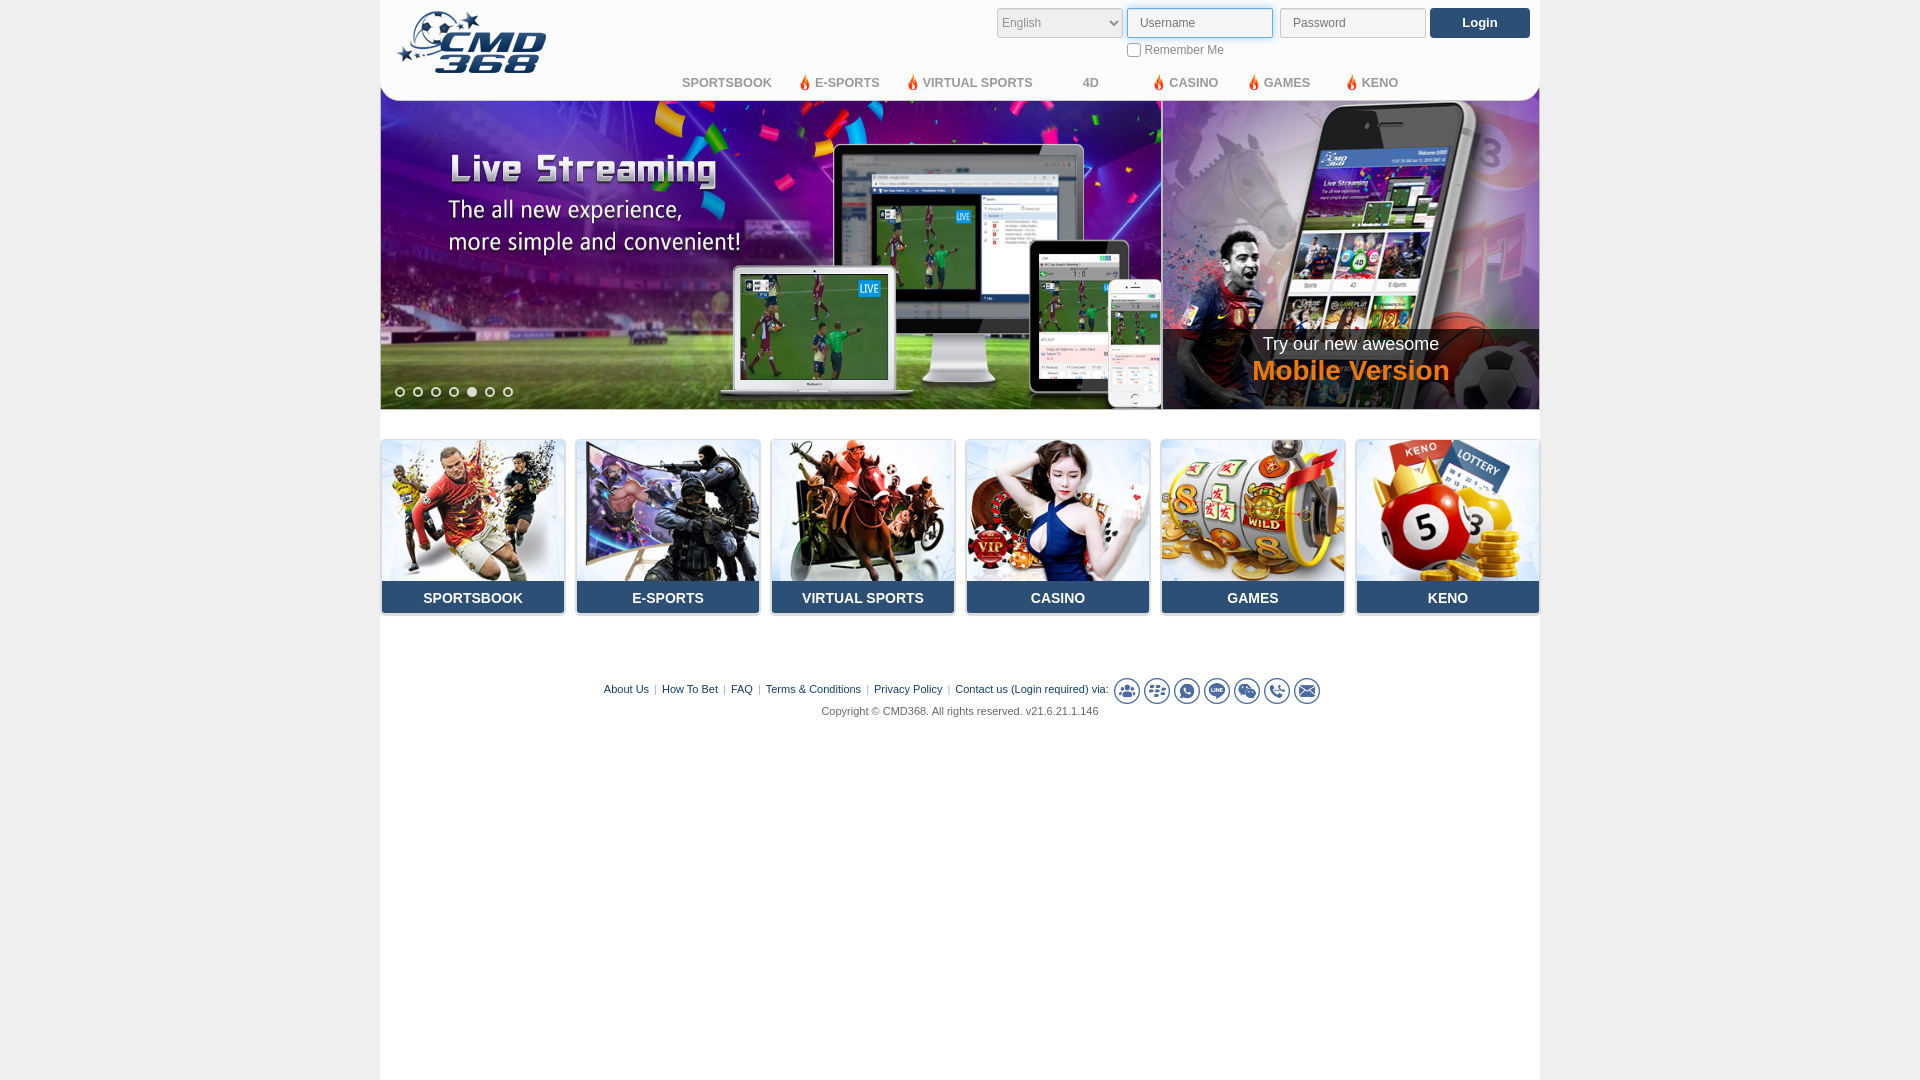 The height and width of the screenshot is (1080, 1920). Describe the element at coordinates (838, 84) in the screenshot. I see `E-SPORTS` at that location.